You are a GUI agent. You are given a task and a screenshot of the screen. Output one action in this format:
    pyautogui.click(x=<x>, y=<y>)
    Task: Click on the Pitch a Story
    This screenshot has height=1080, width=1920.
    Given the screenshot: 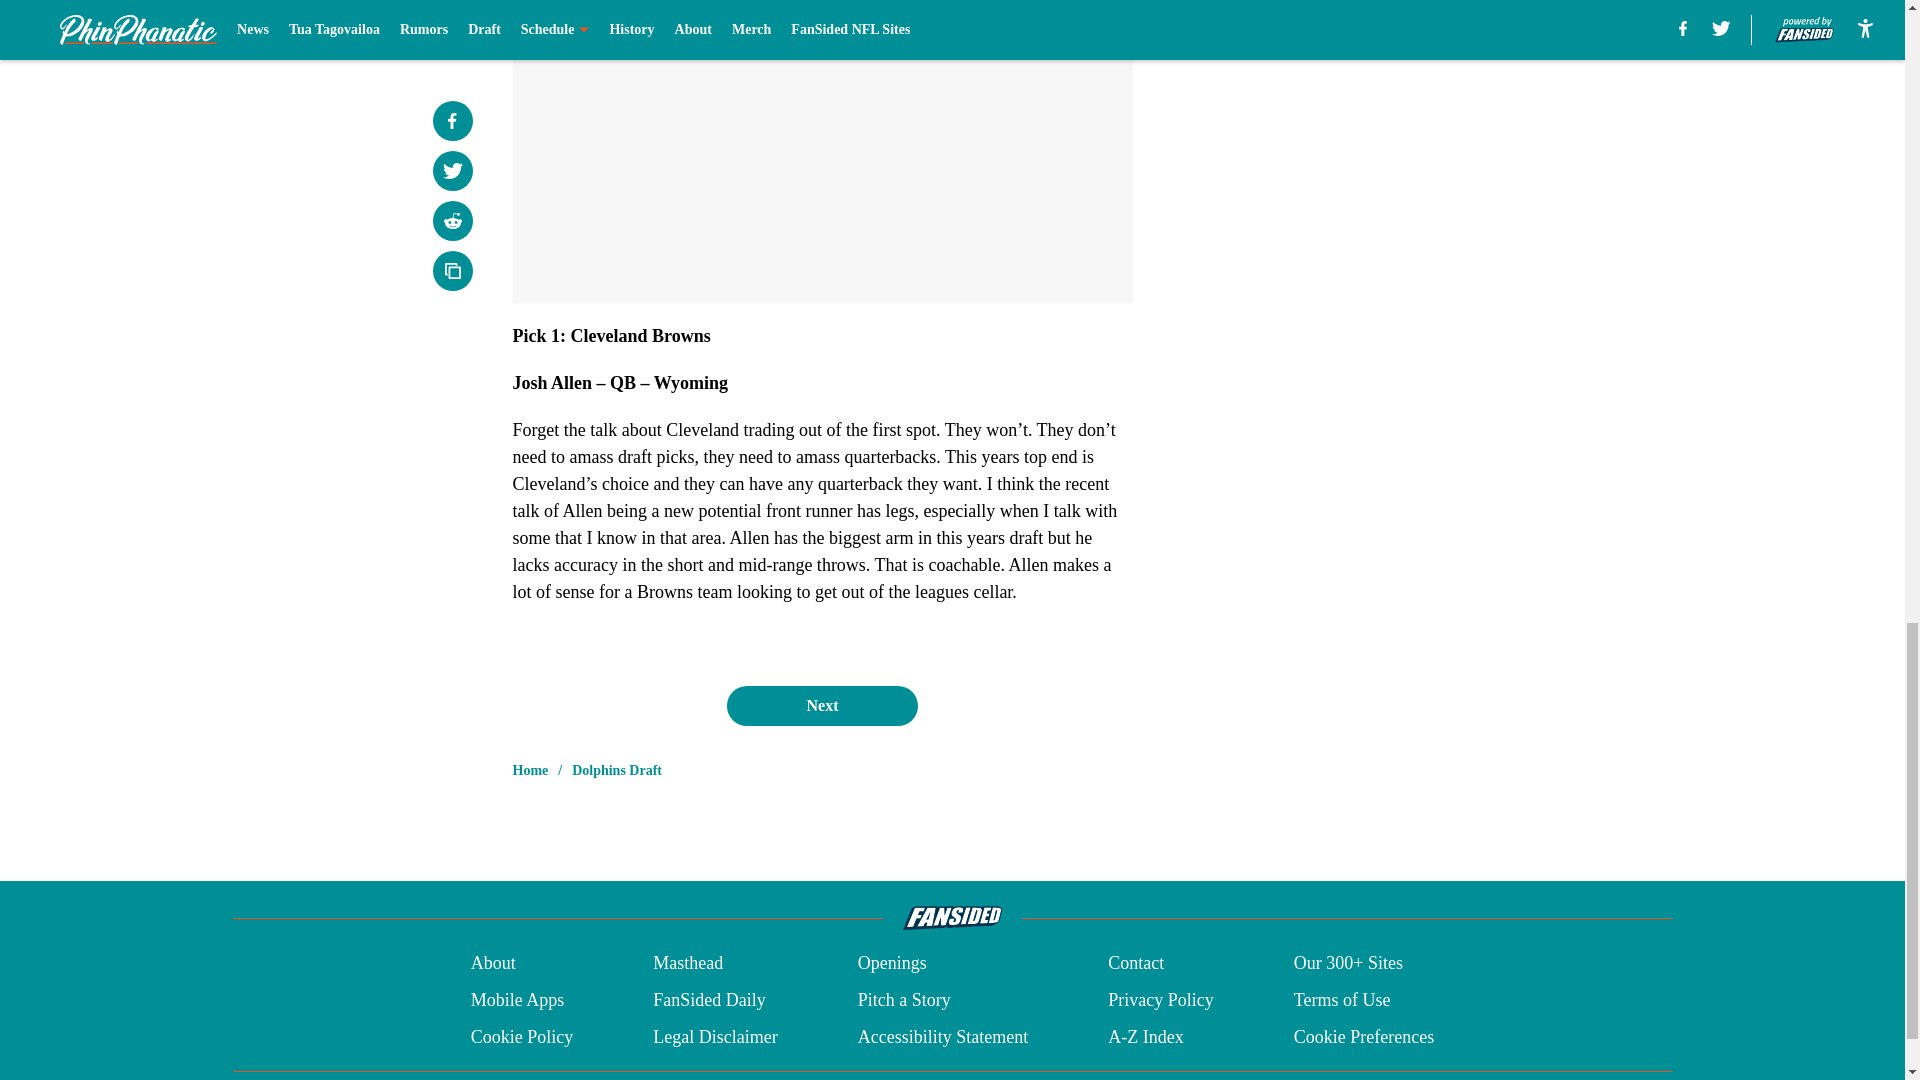 What is the action you would take?
    pyautogui.click(x=904, y=1000)
    